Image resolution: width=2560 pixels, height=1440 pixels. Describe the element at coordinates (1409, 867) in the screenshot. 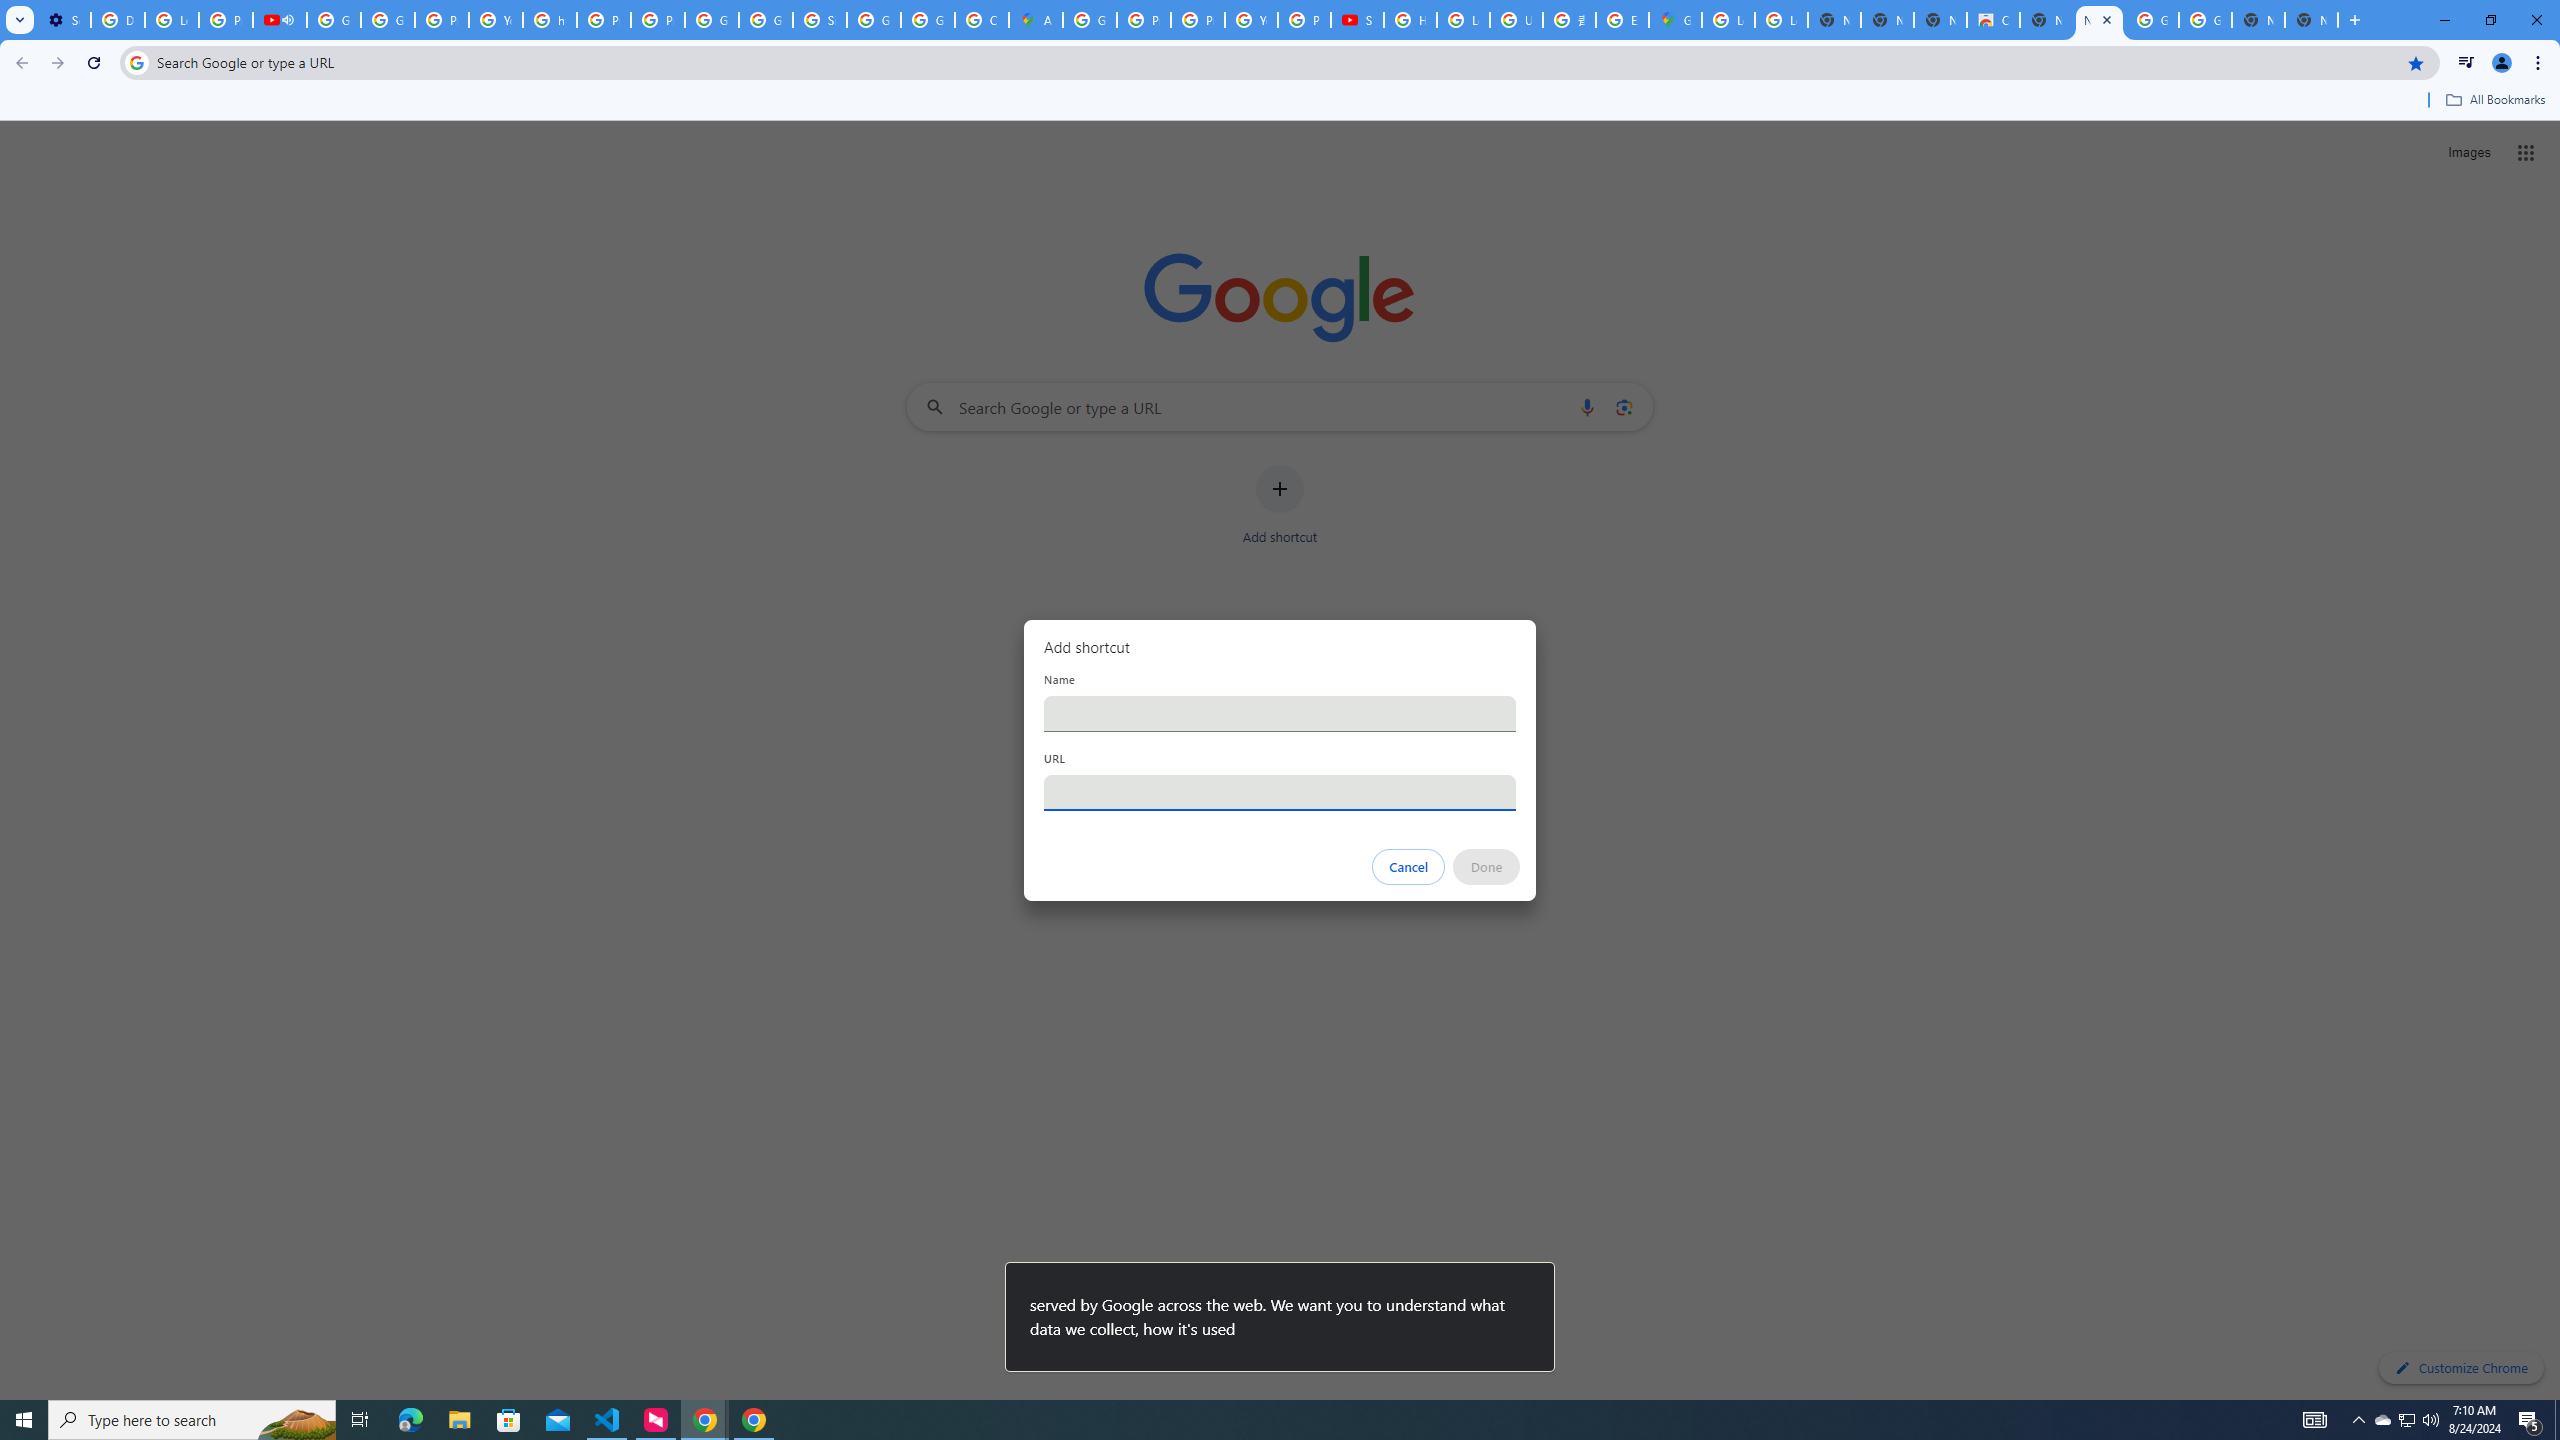

I see `Cancel` at that location.